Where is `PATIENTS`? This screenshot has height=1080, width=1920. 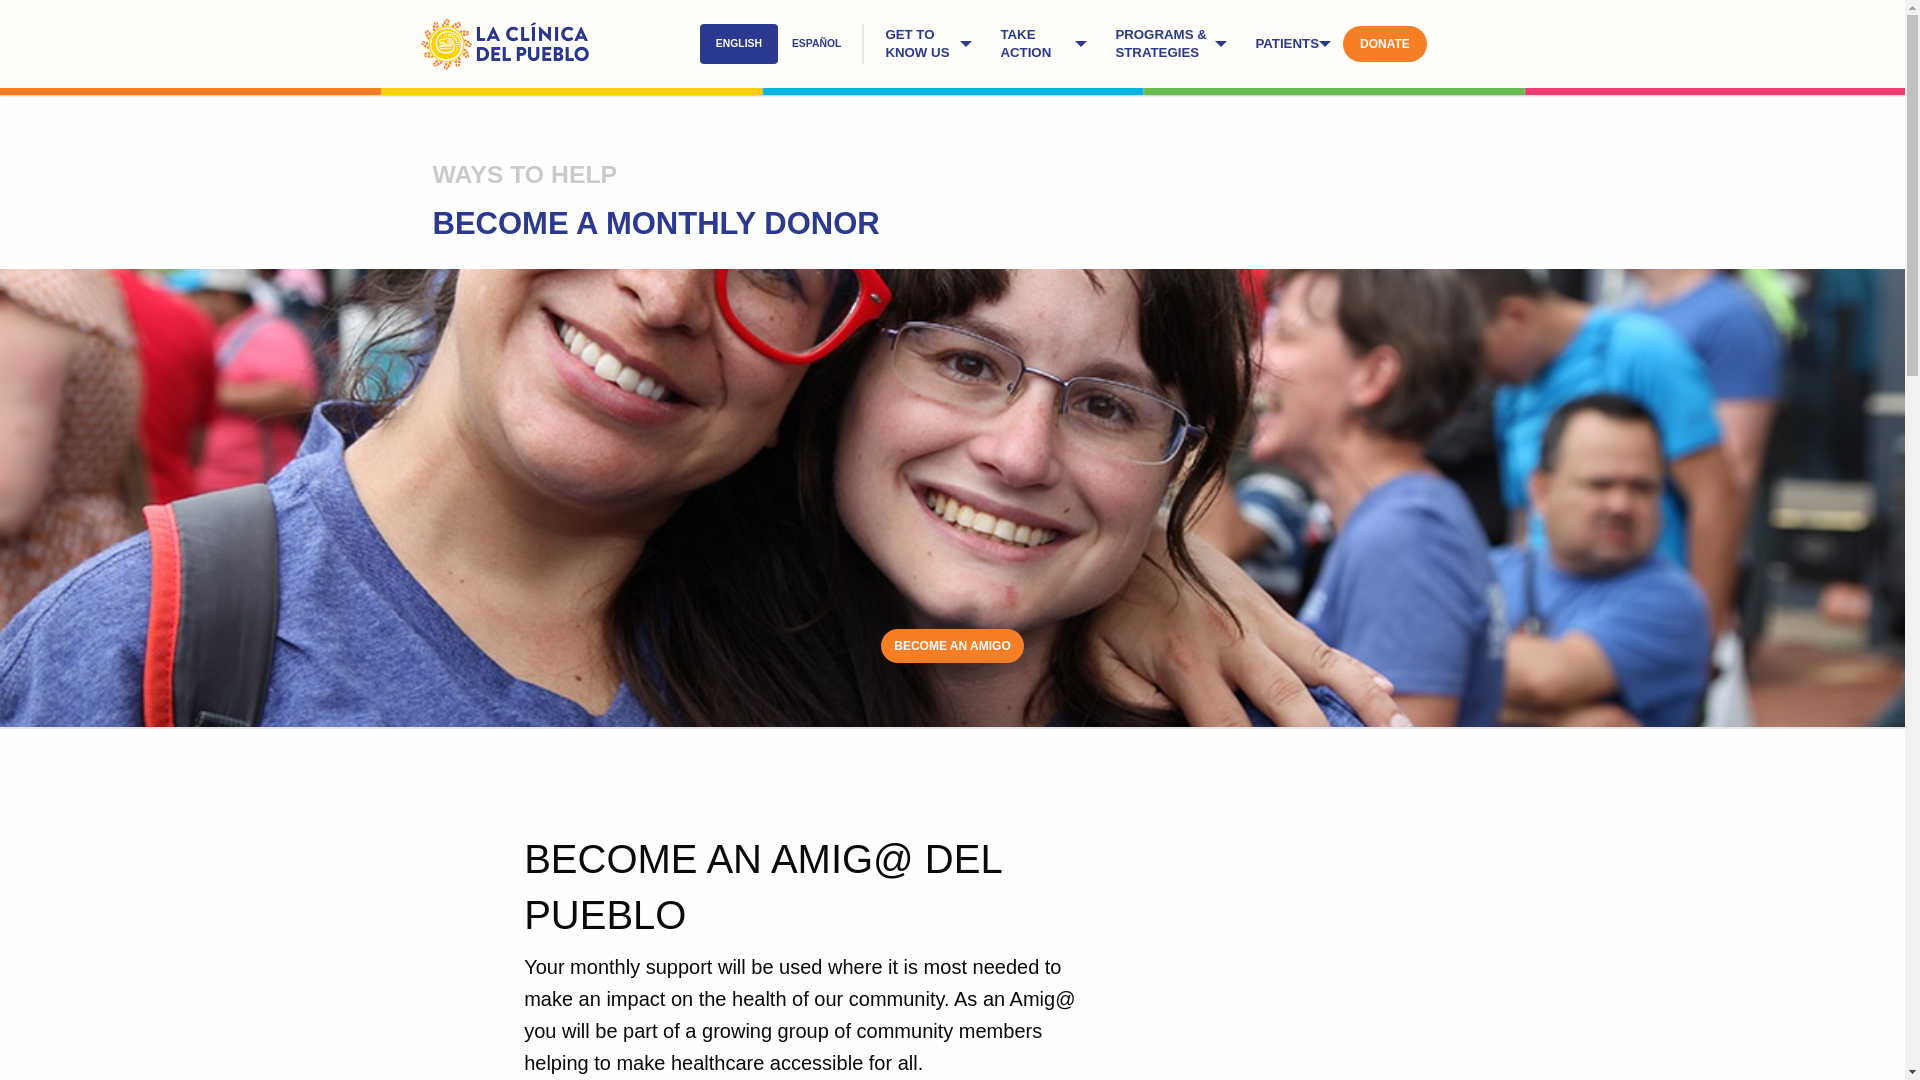 PATIENTS is located at coordinates (1290, 43).